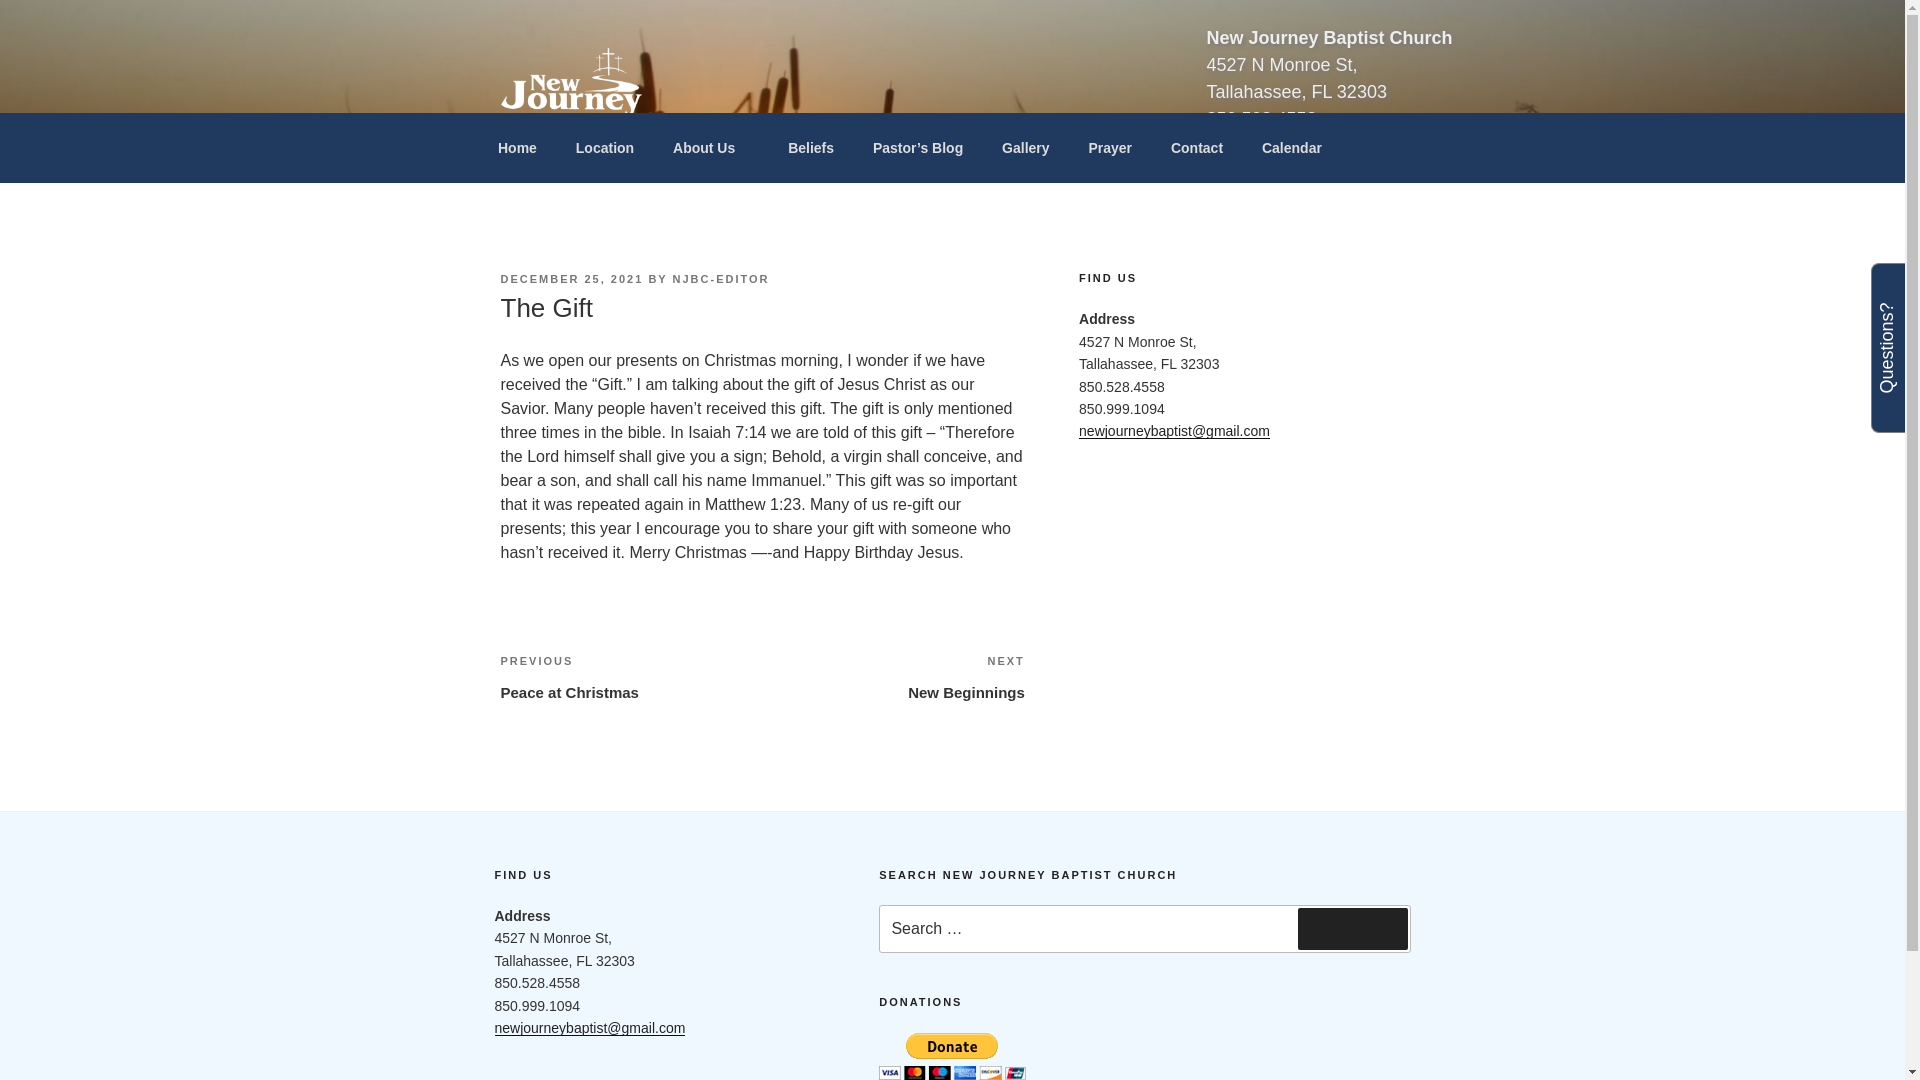  What do you see at coordinates (952, 1056) in the screenshot?
I see `Search` at bounding box center [952, 1056].